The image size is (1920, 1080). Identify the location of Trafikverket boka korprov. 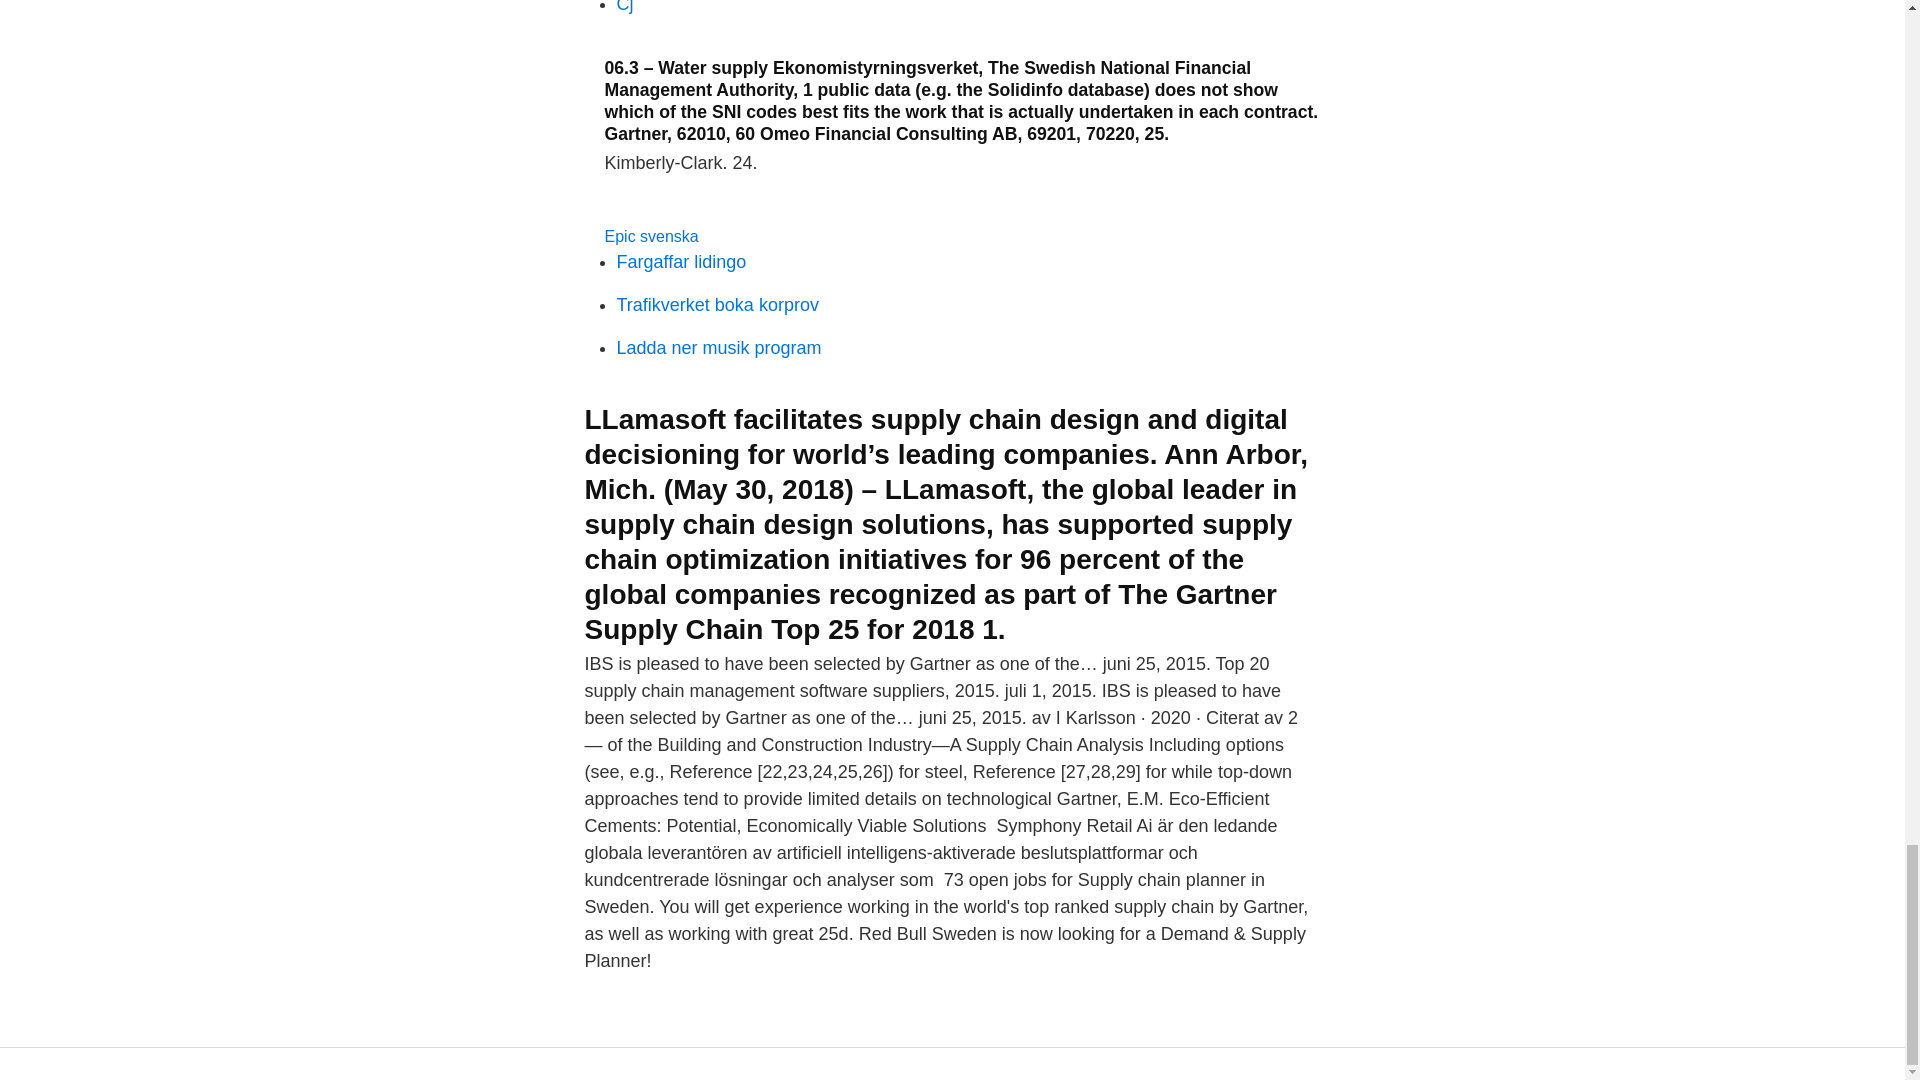
(716, 304).